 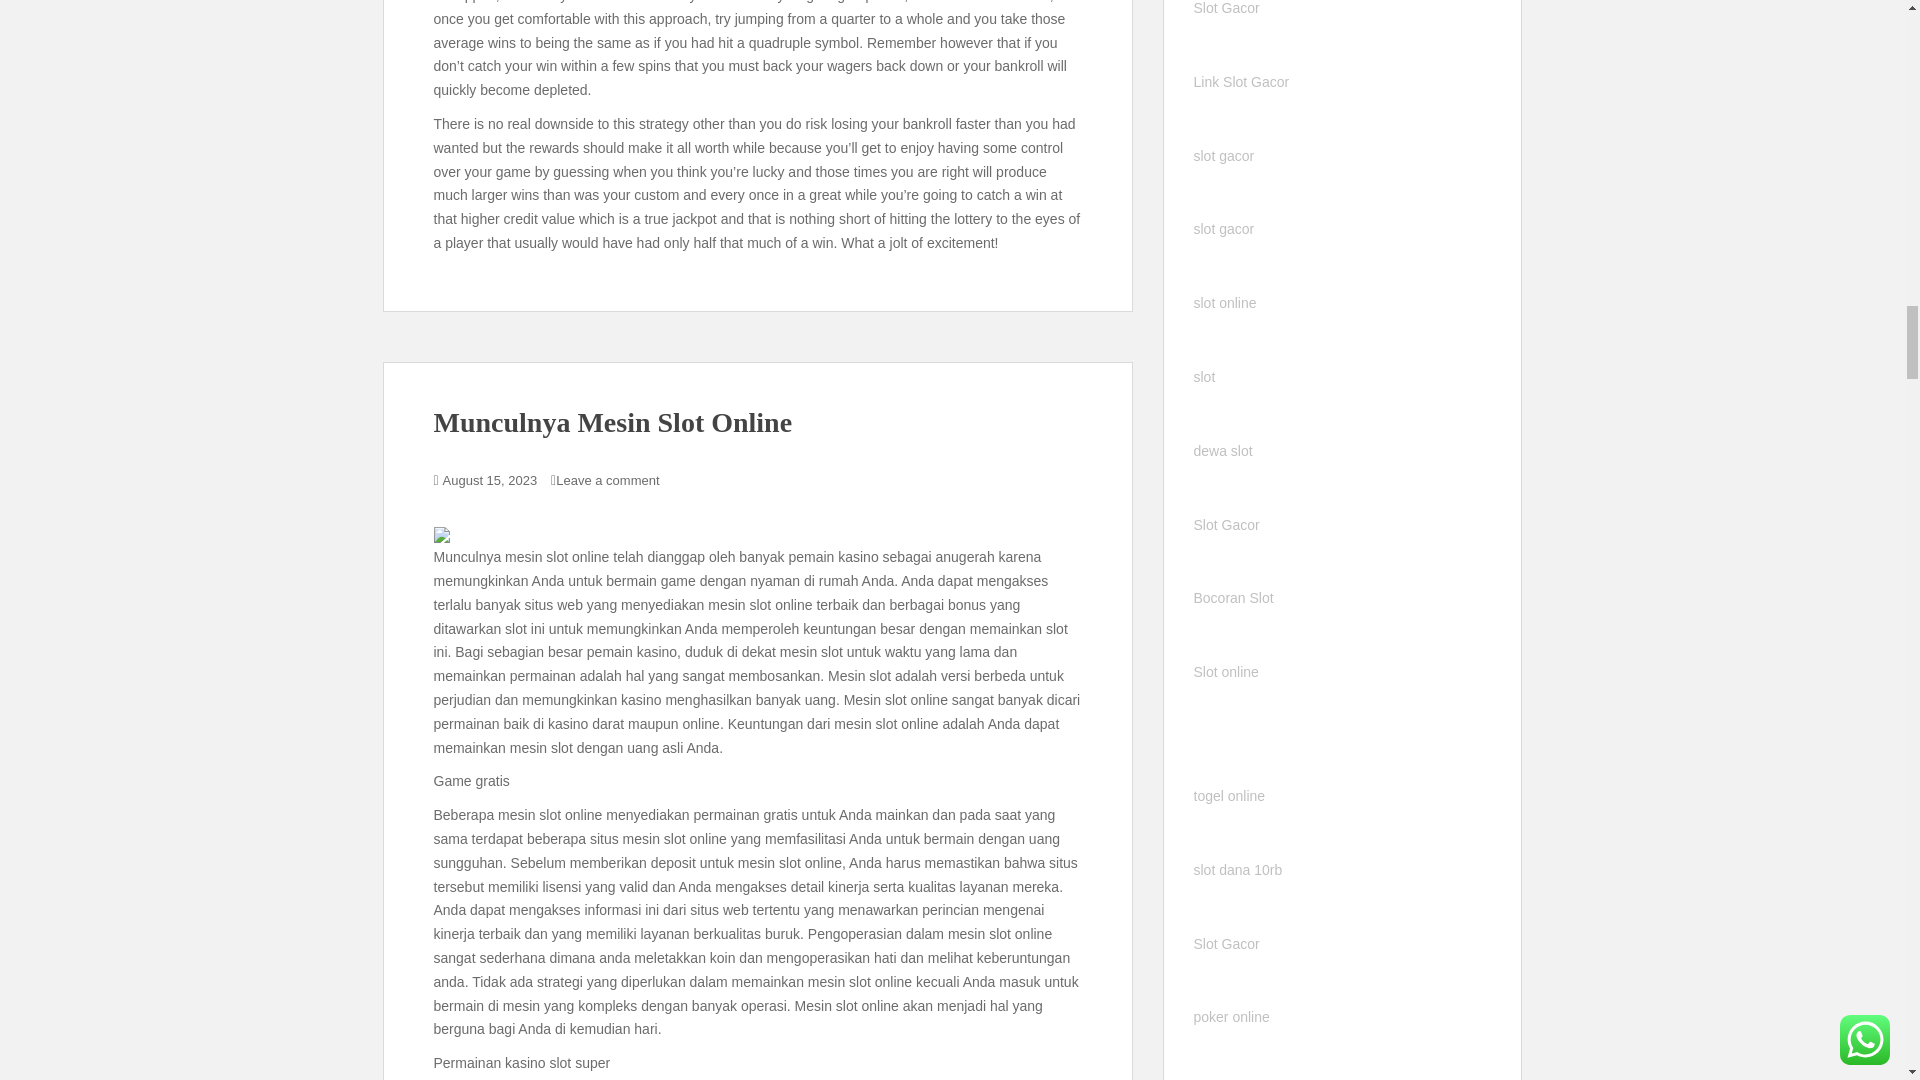 What do you see at coordinates (612, 422) in the screenshot?
I see `Munculnya Mesin Slot Online` at bounding box center [612, 422].